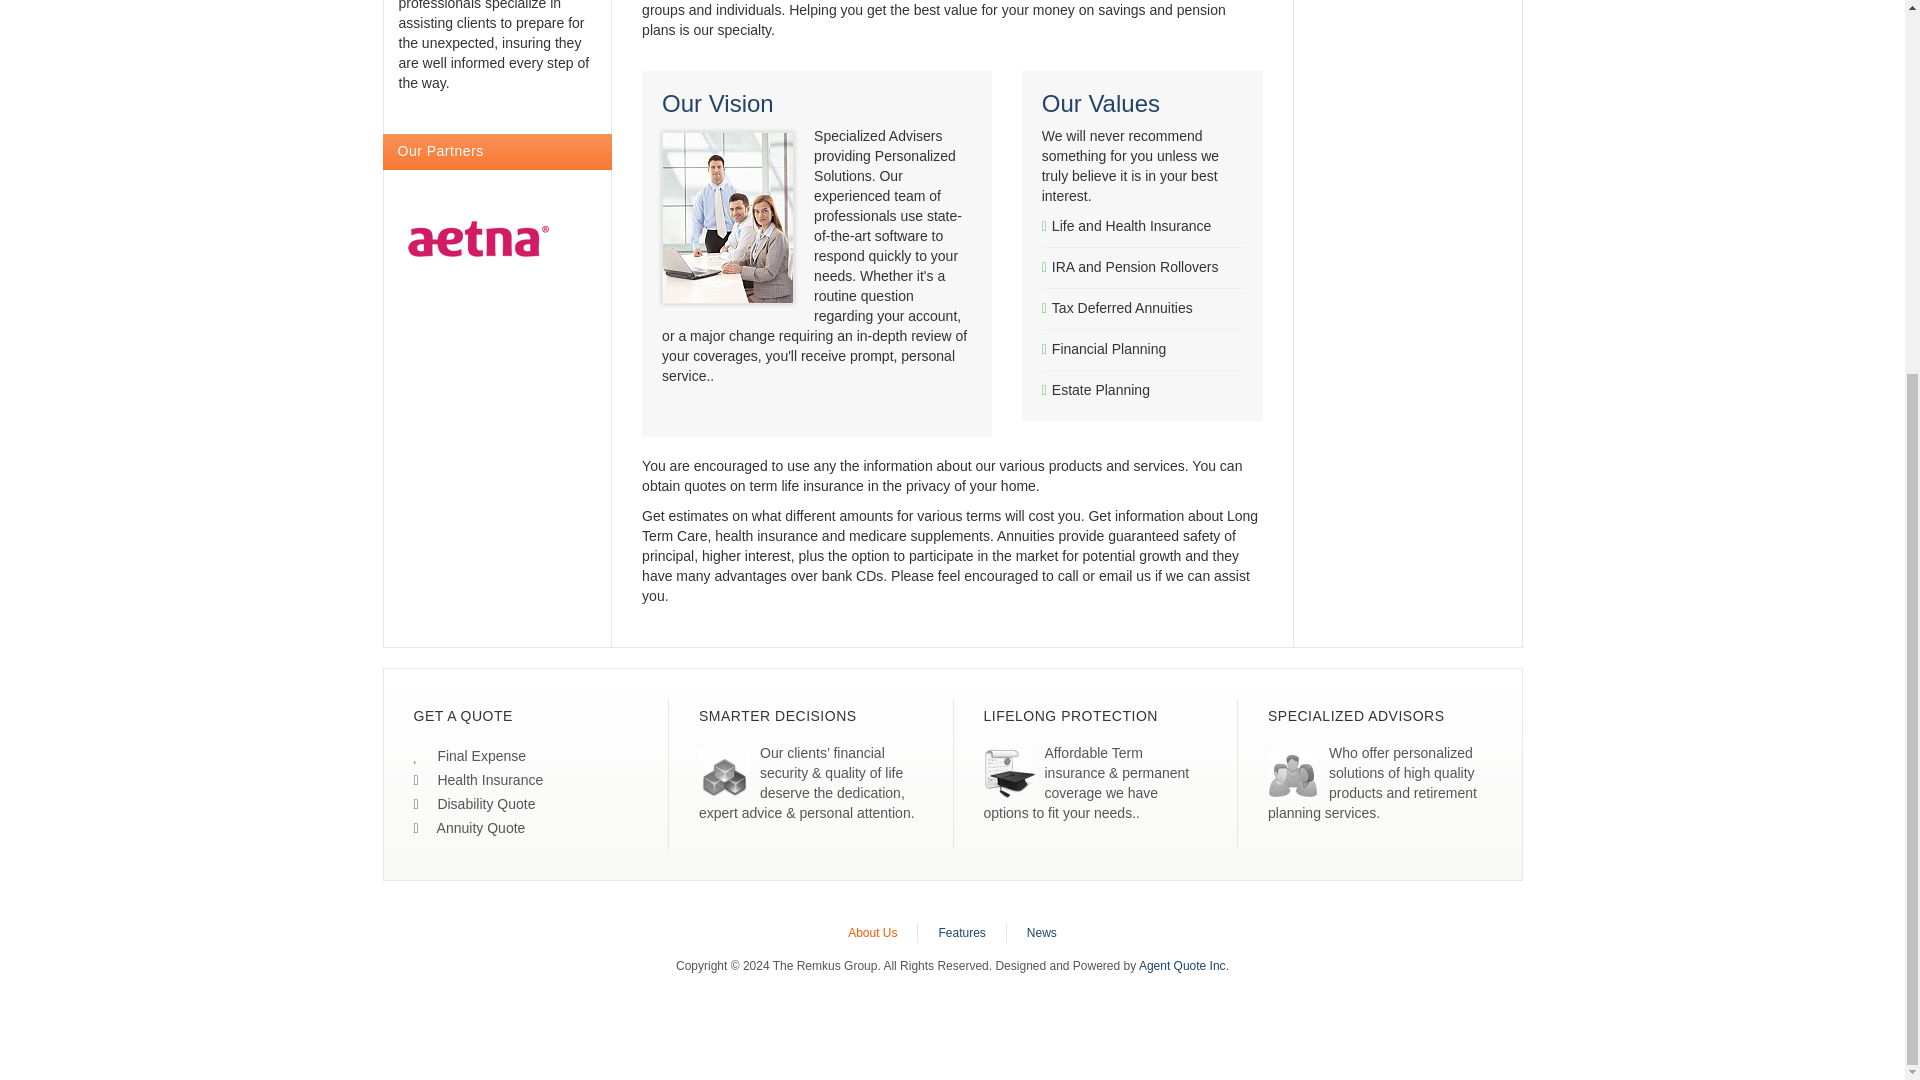 The image size is (1920, 1080). What do you see at coordinates (470, 756) in the screenshot?
I see `Life Quote` at bounding box center [470, 756].